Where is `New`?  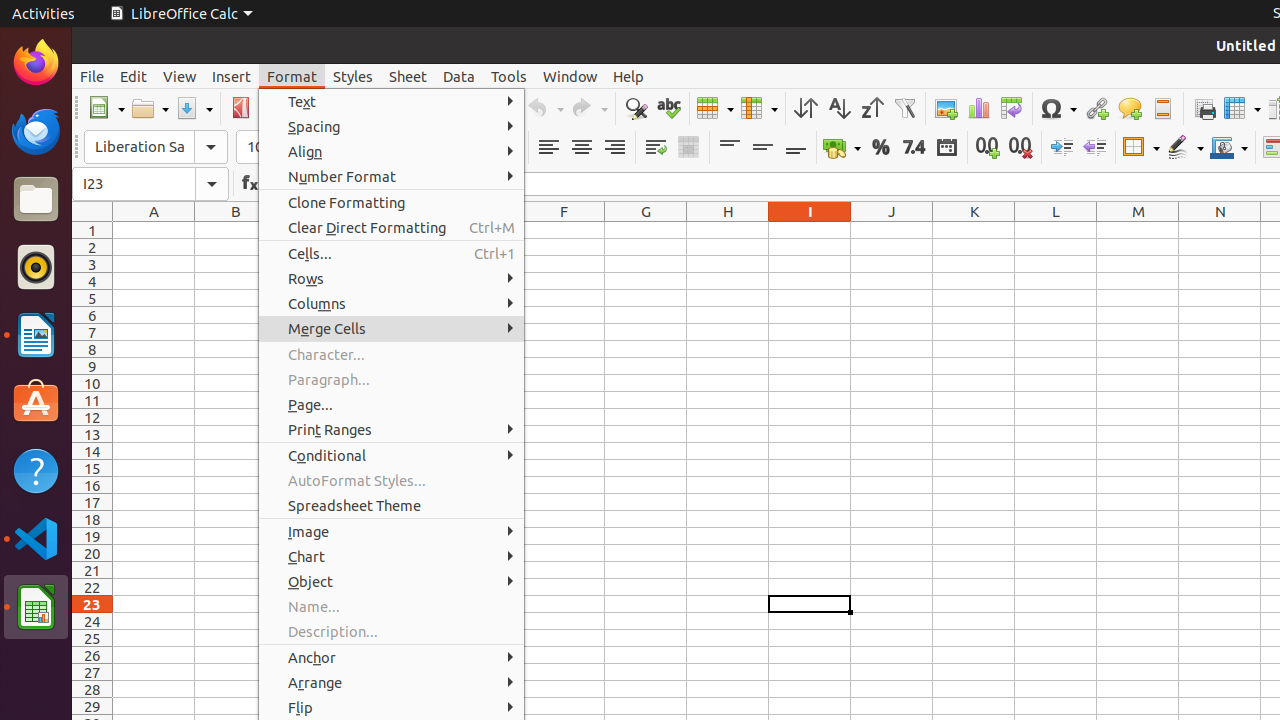 New is located at coordinates (106, 108).